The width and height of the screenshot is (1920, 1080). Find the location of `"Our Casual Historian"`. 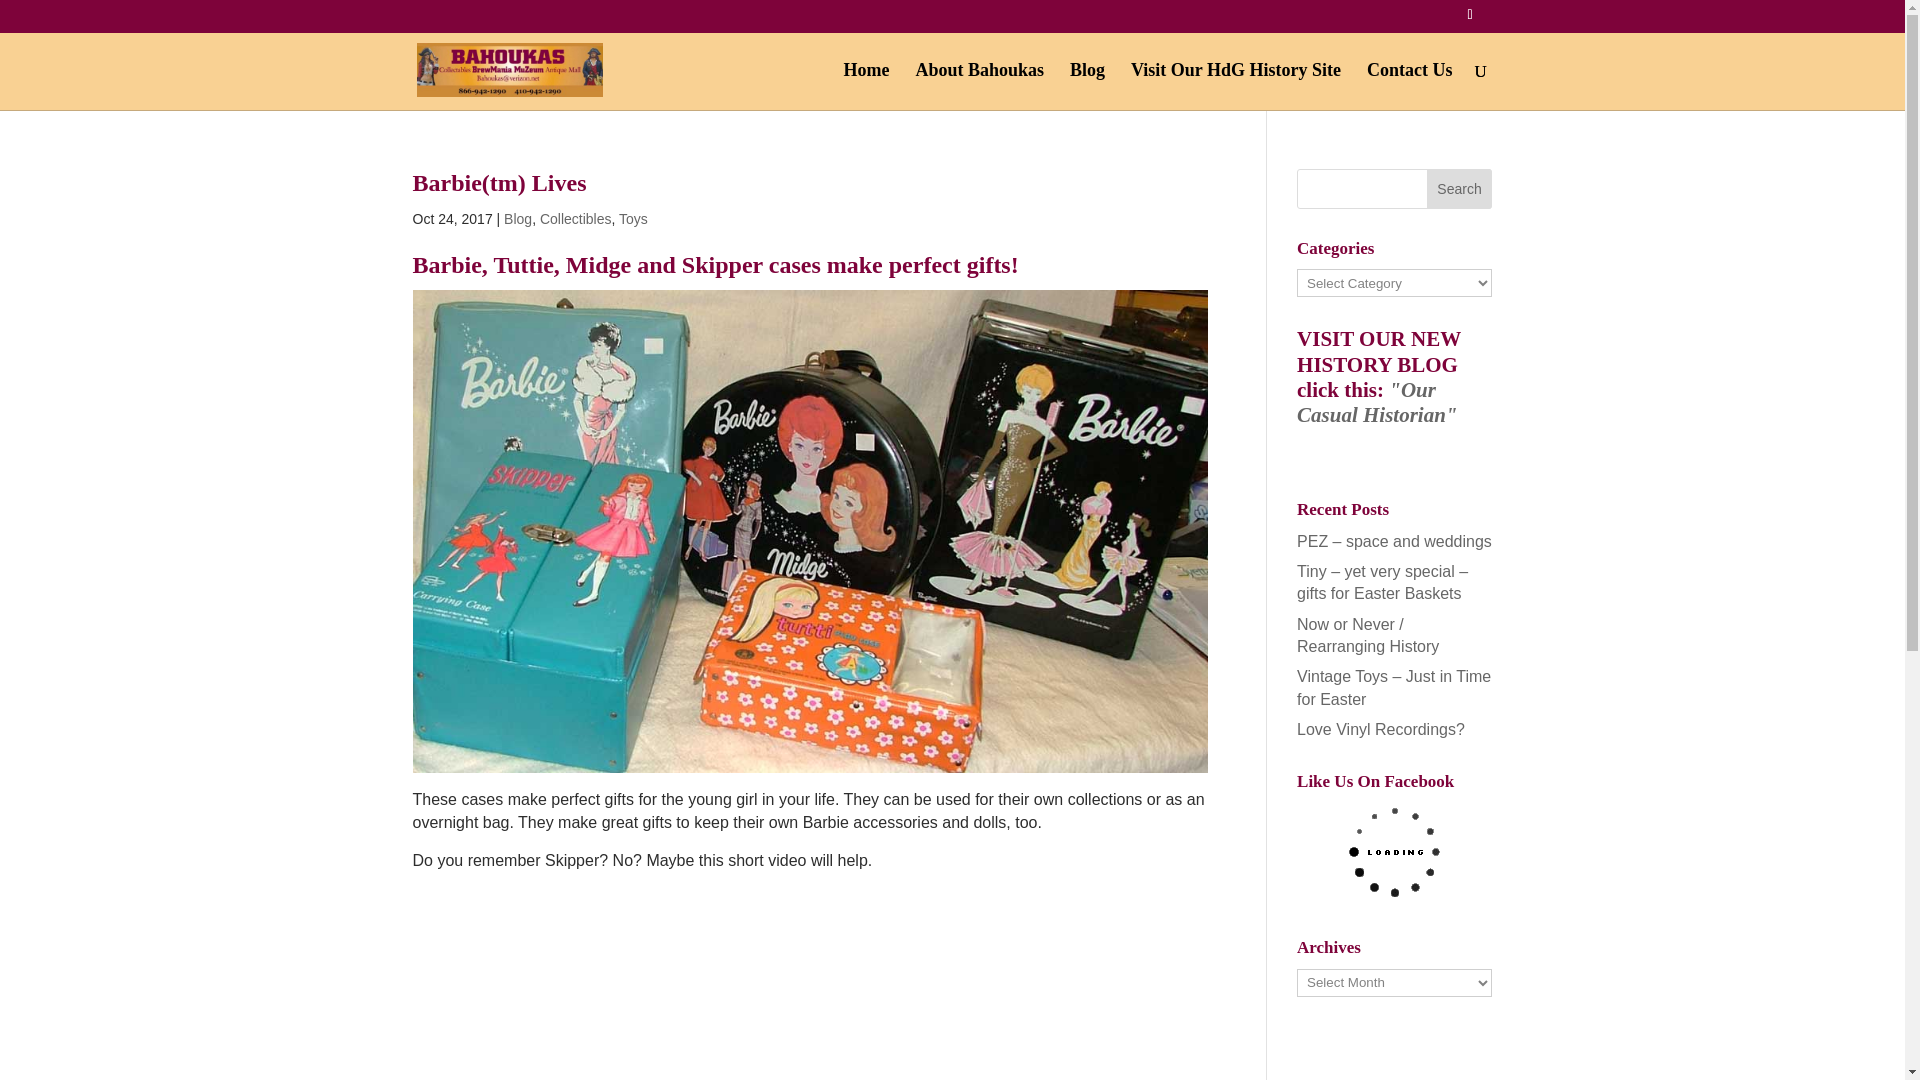

"Our Casual Historian" is located at coordinates (1377, 402).